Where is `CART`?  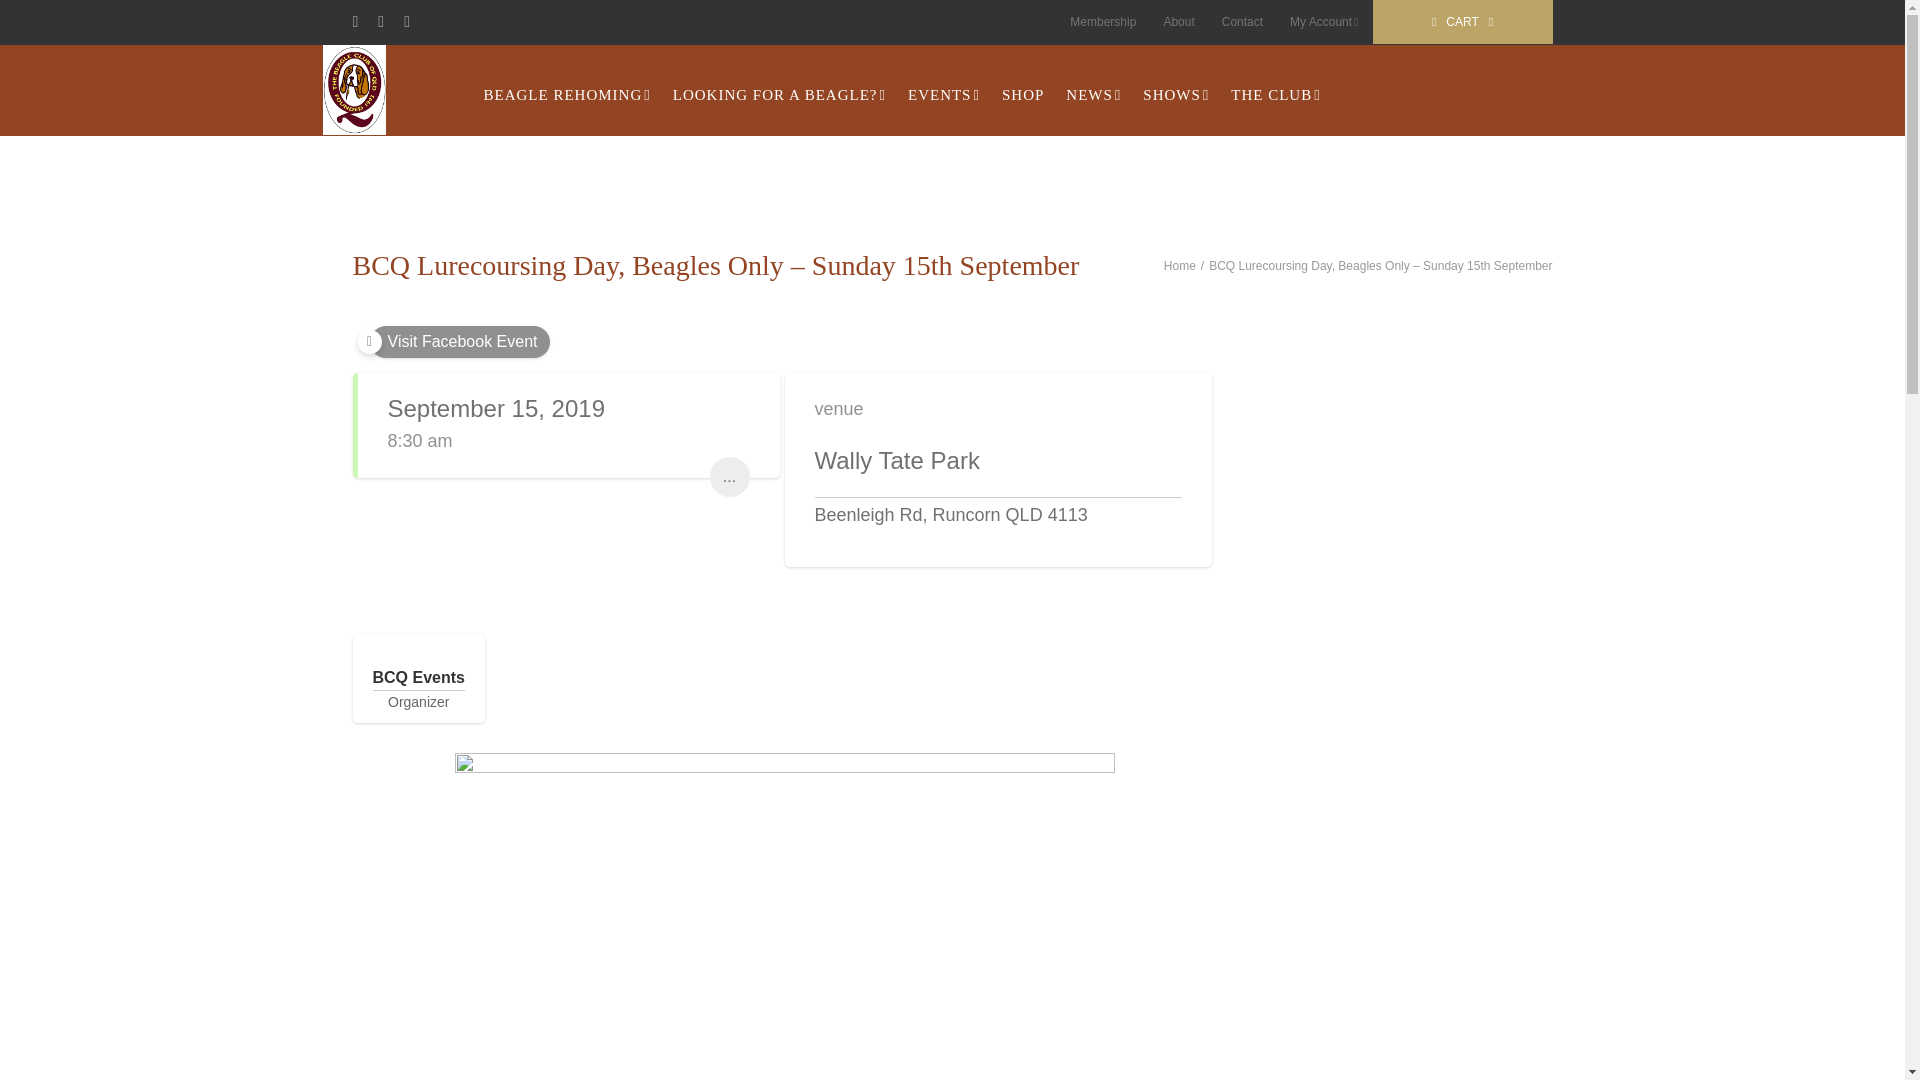 CART is located at coordinates (1462, 22).